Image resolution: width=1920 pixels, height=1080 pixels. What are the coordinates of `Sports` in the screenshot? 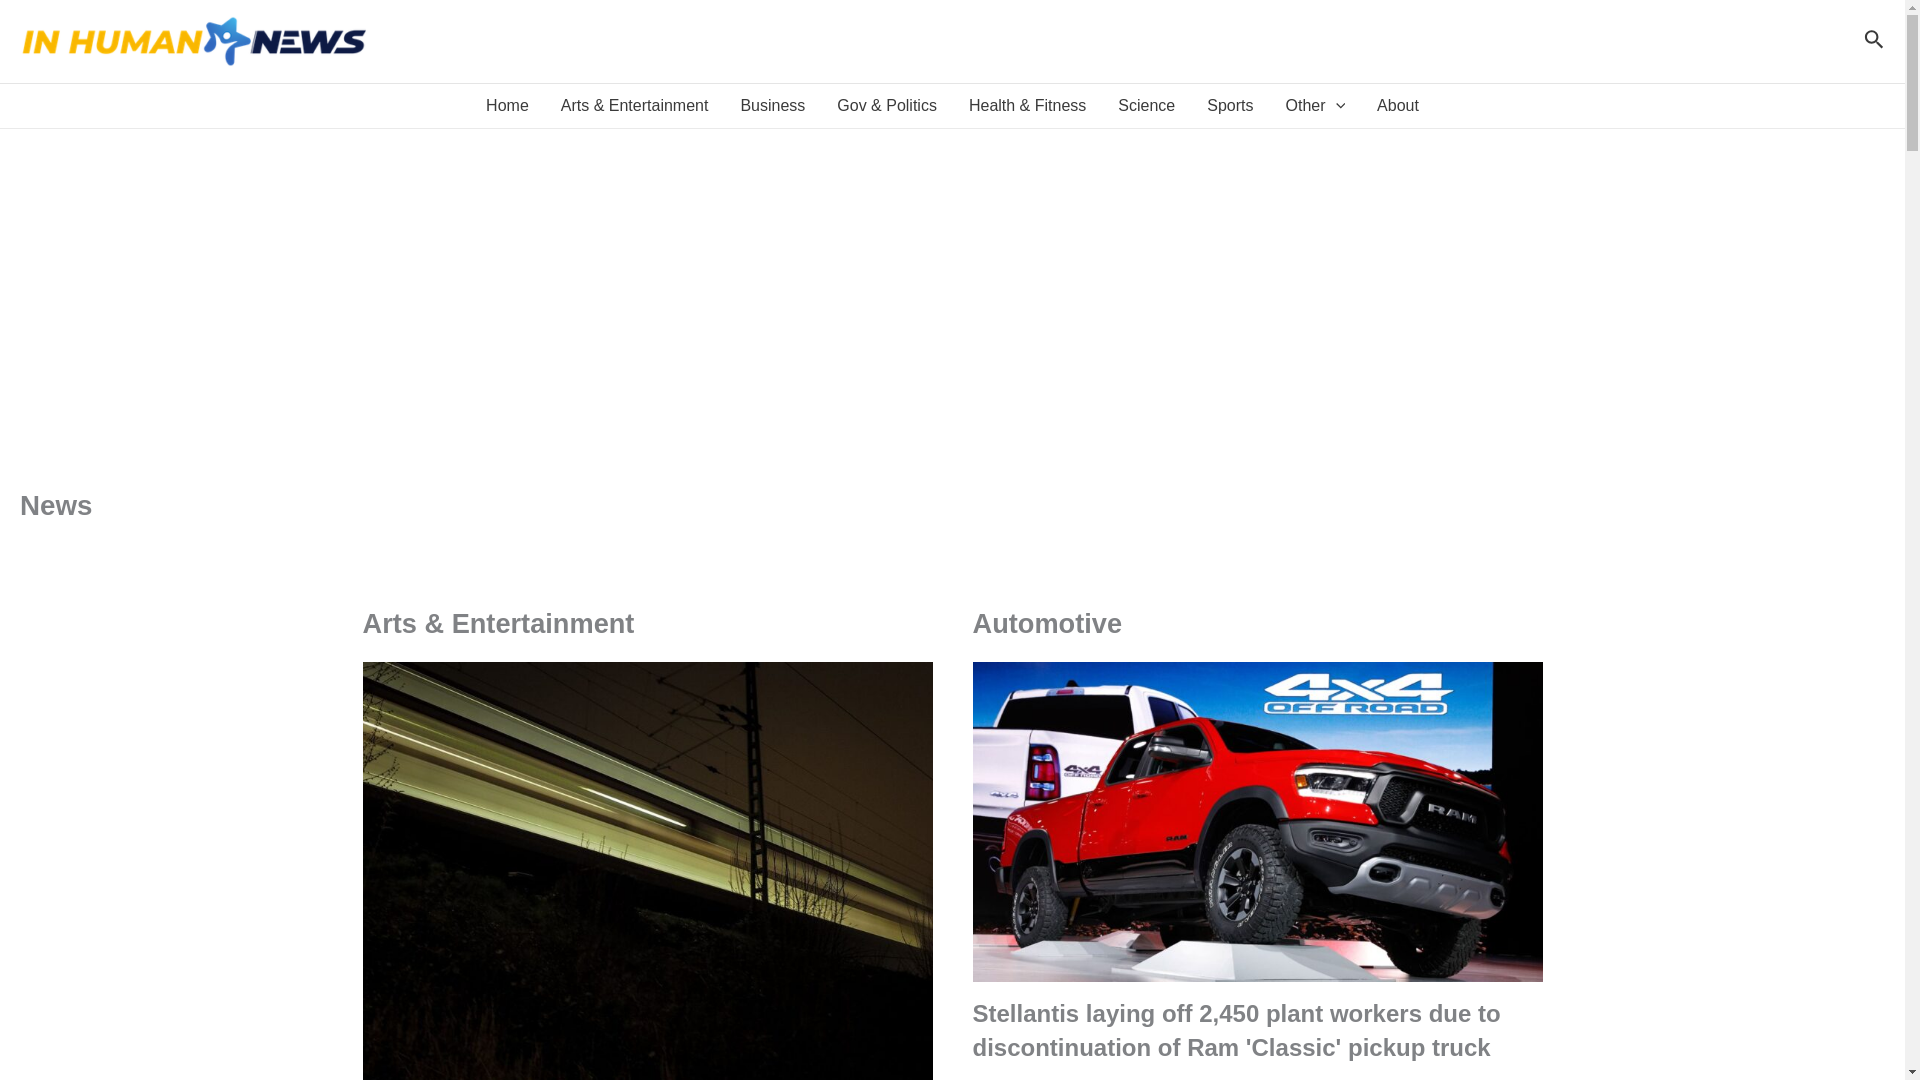 It's located at (1230, 106).